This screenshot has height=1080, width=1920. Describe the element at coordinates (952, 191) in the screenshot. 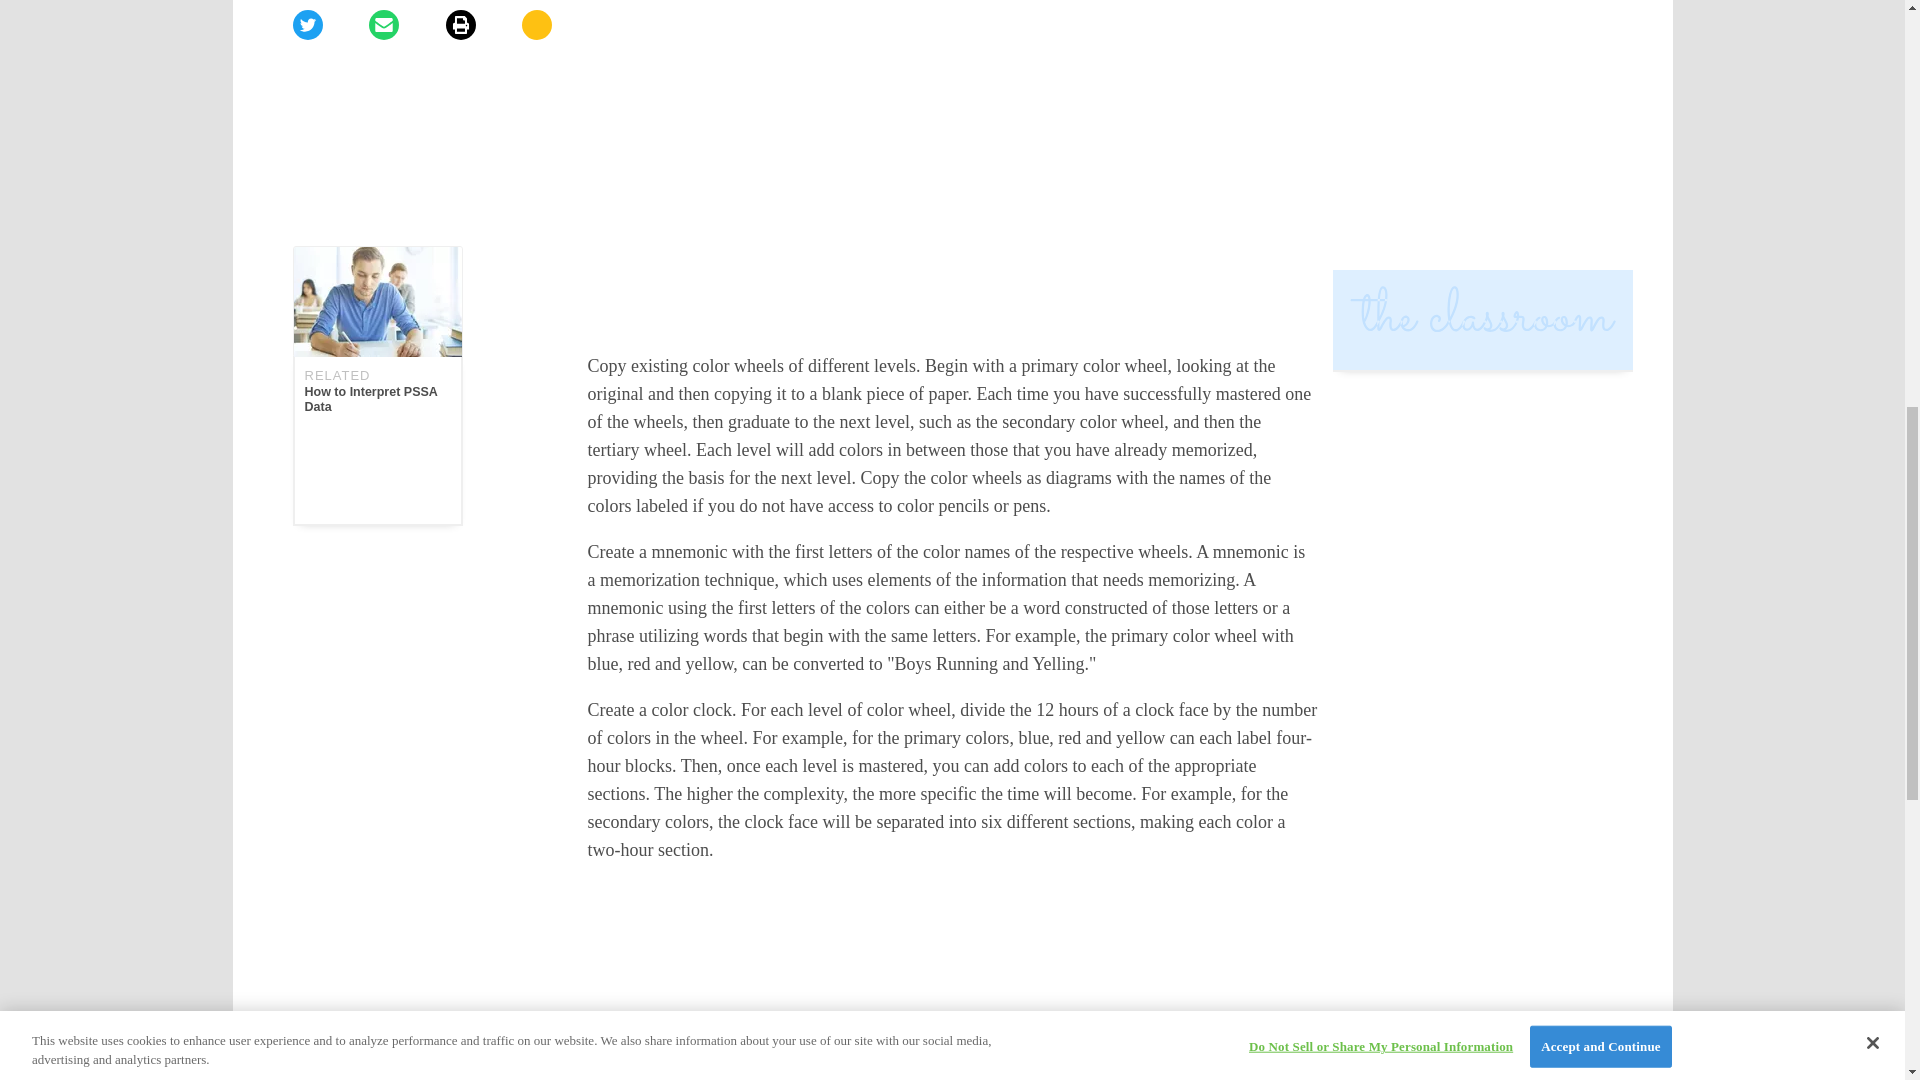

I see `Advertisement` at that location.